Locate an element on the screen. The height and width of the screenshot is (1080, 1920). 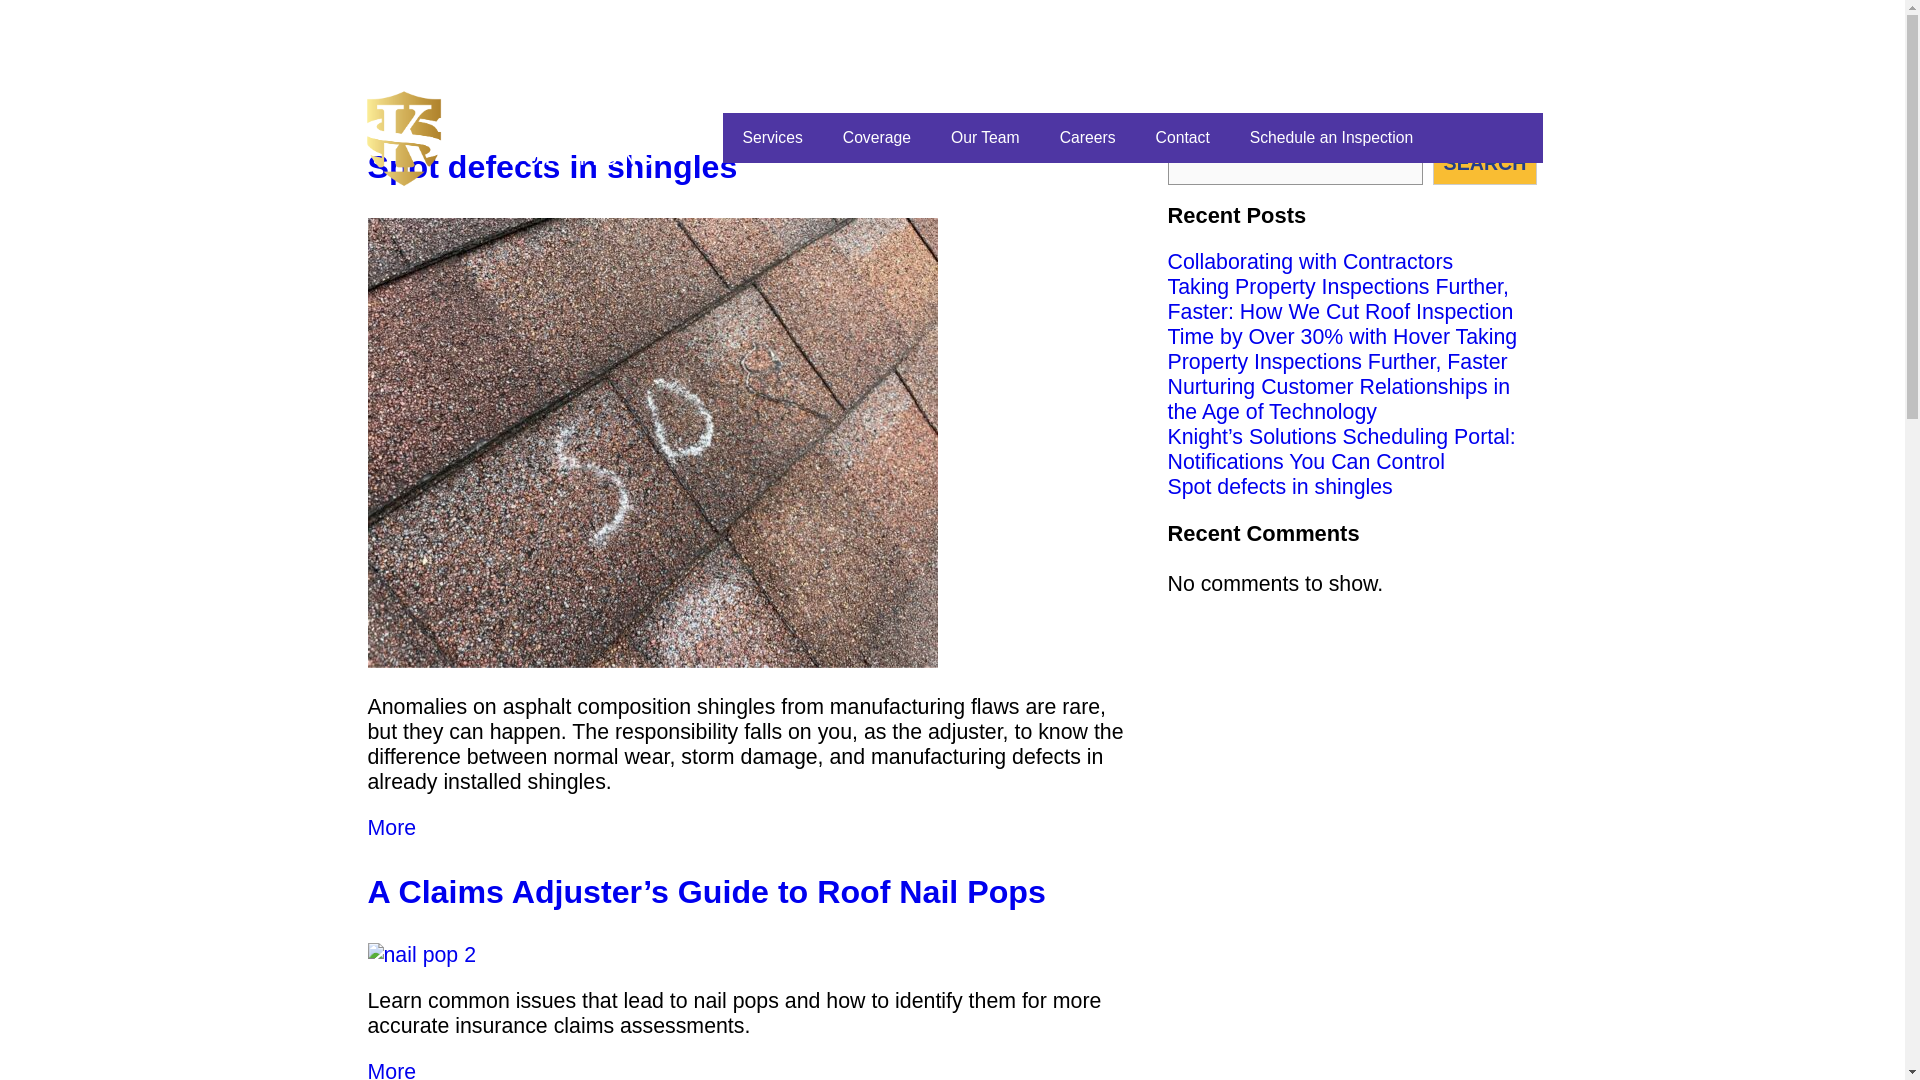
Careers is located at coordinates (1088, 138).